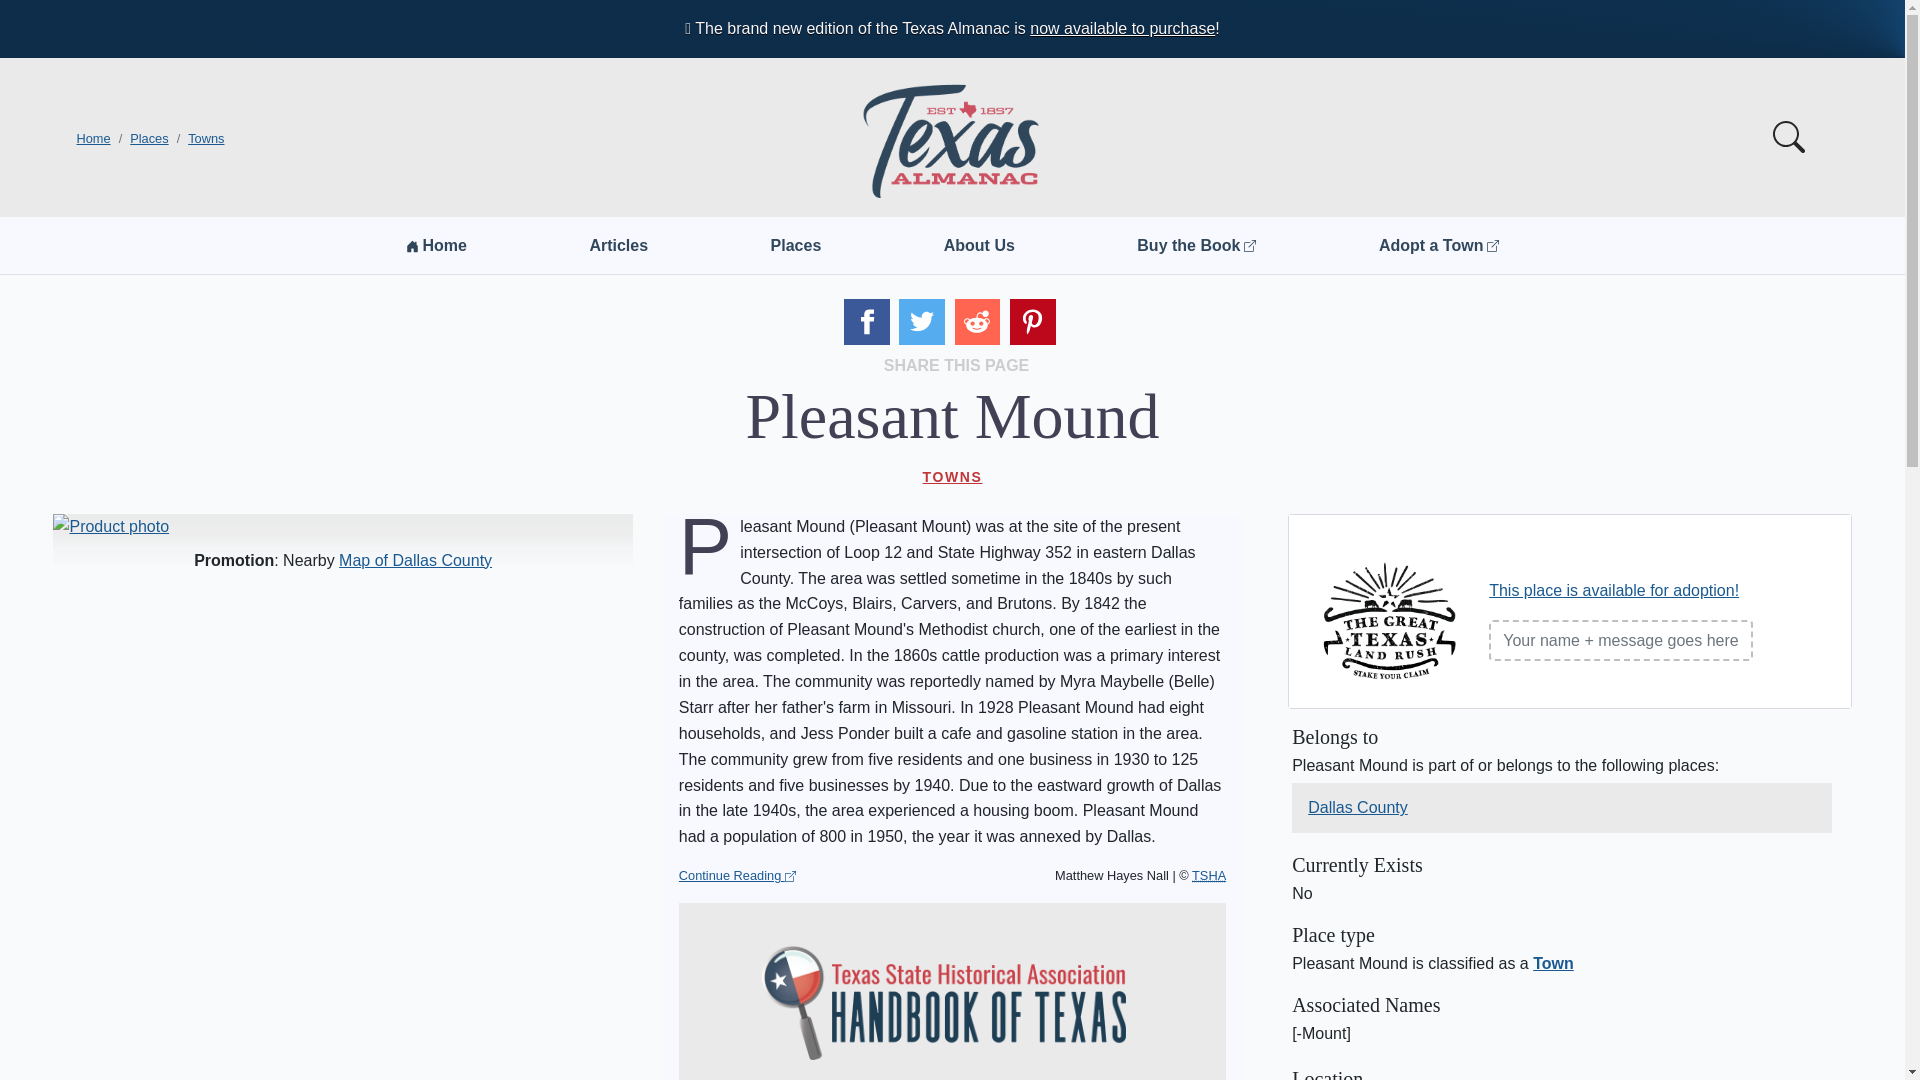 This screenshot has height=1080, width=1920. Describe the element at coordinates (1209, 876) in the screenshot. I see `TSHA` at that location.